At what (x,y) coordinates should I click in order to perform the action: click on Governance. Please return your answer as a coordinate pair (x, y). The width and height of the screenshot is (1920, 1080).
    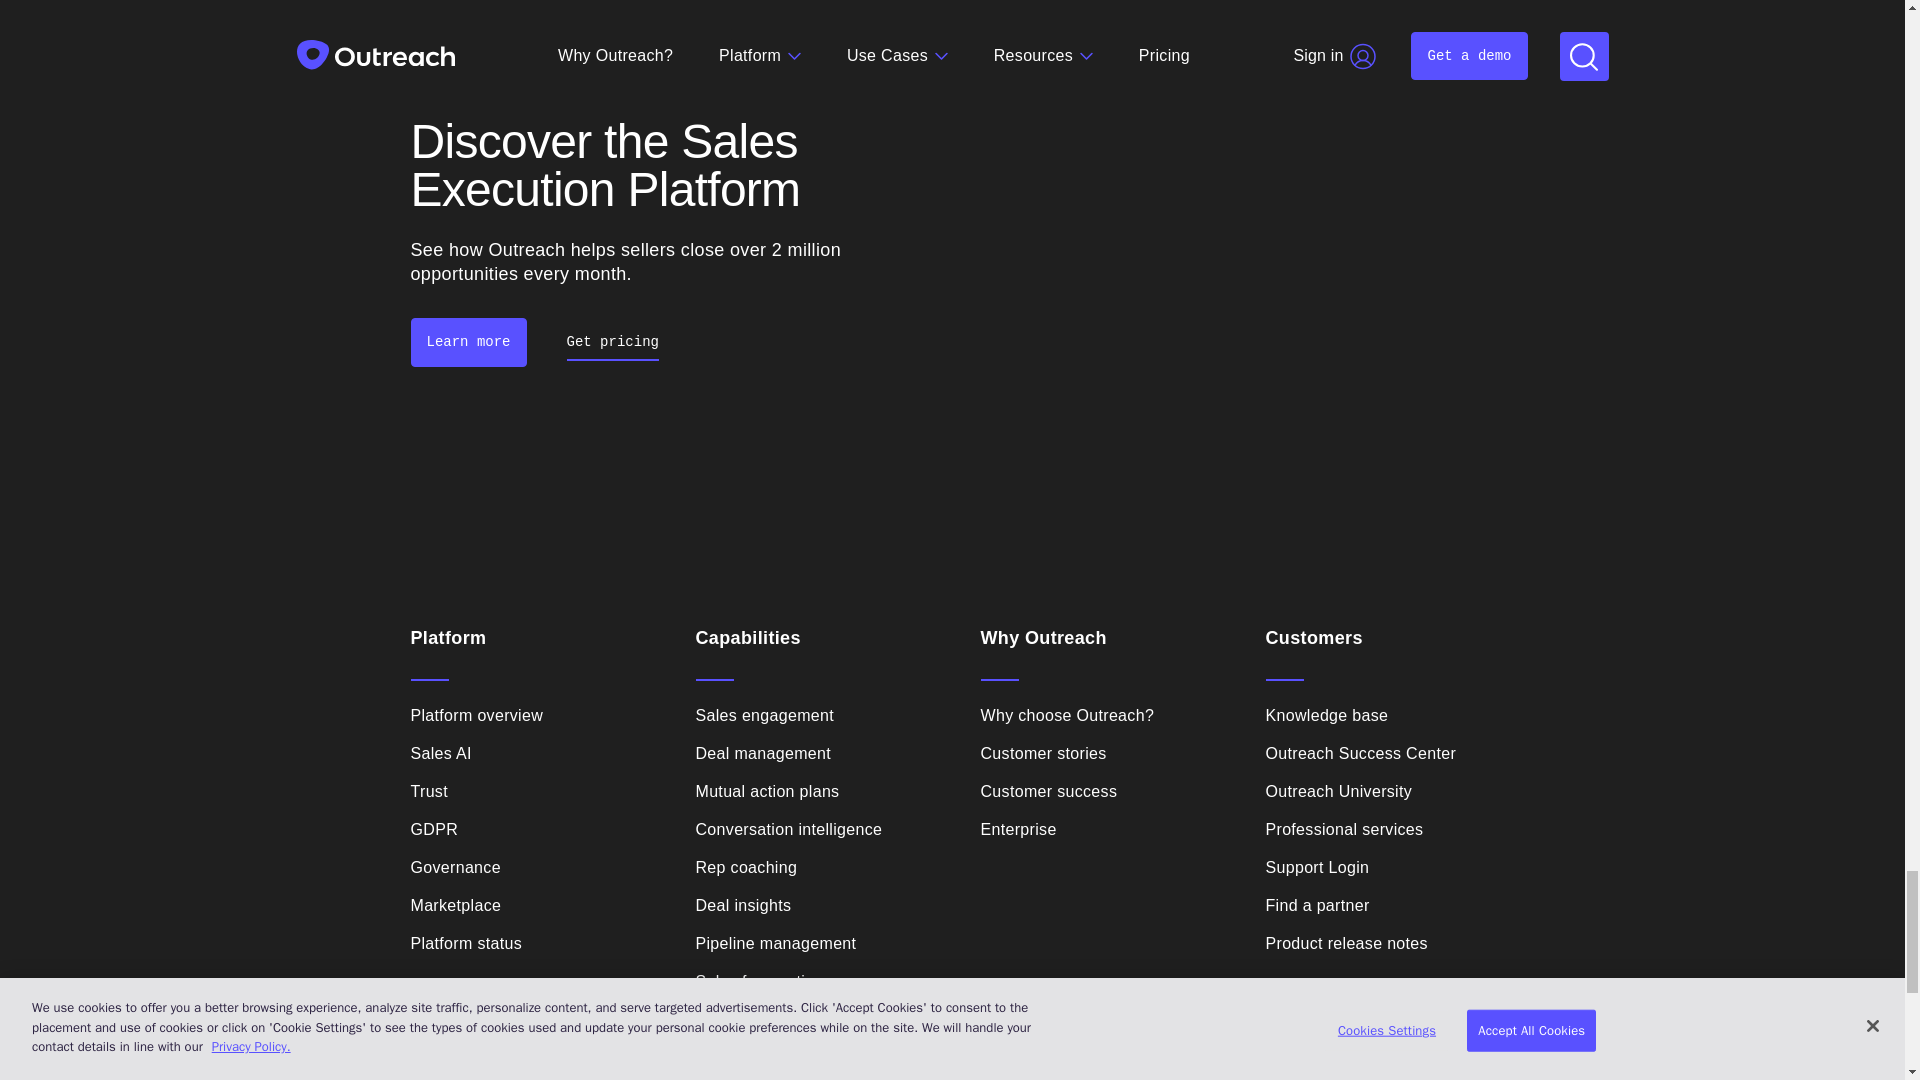
    Looking at the image, I should click on (454, 868).